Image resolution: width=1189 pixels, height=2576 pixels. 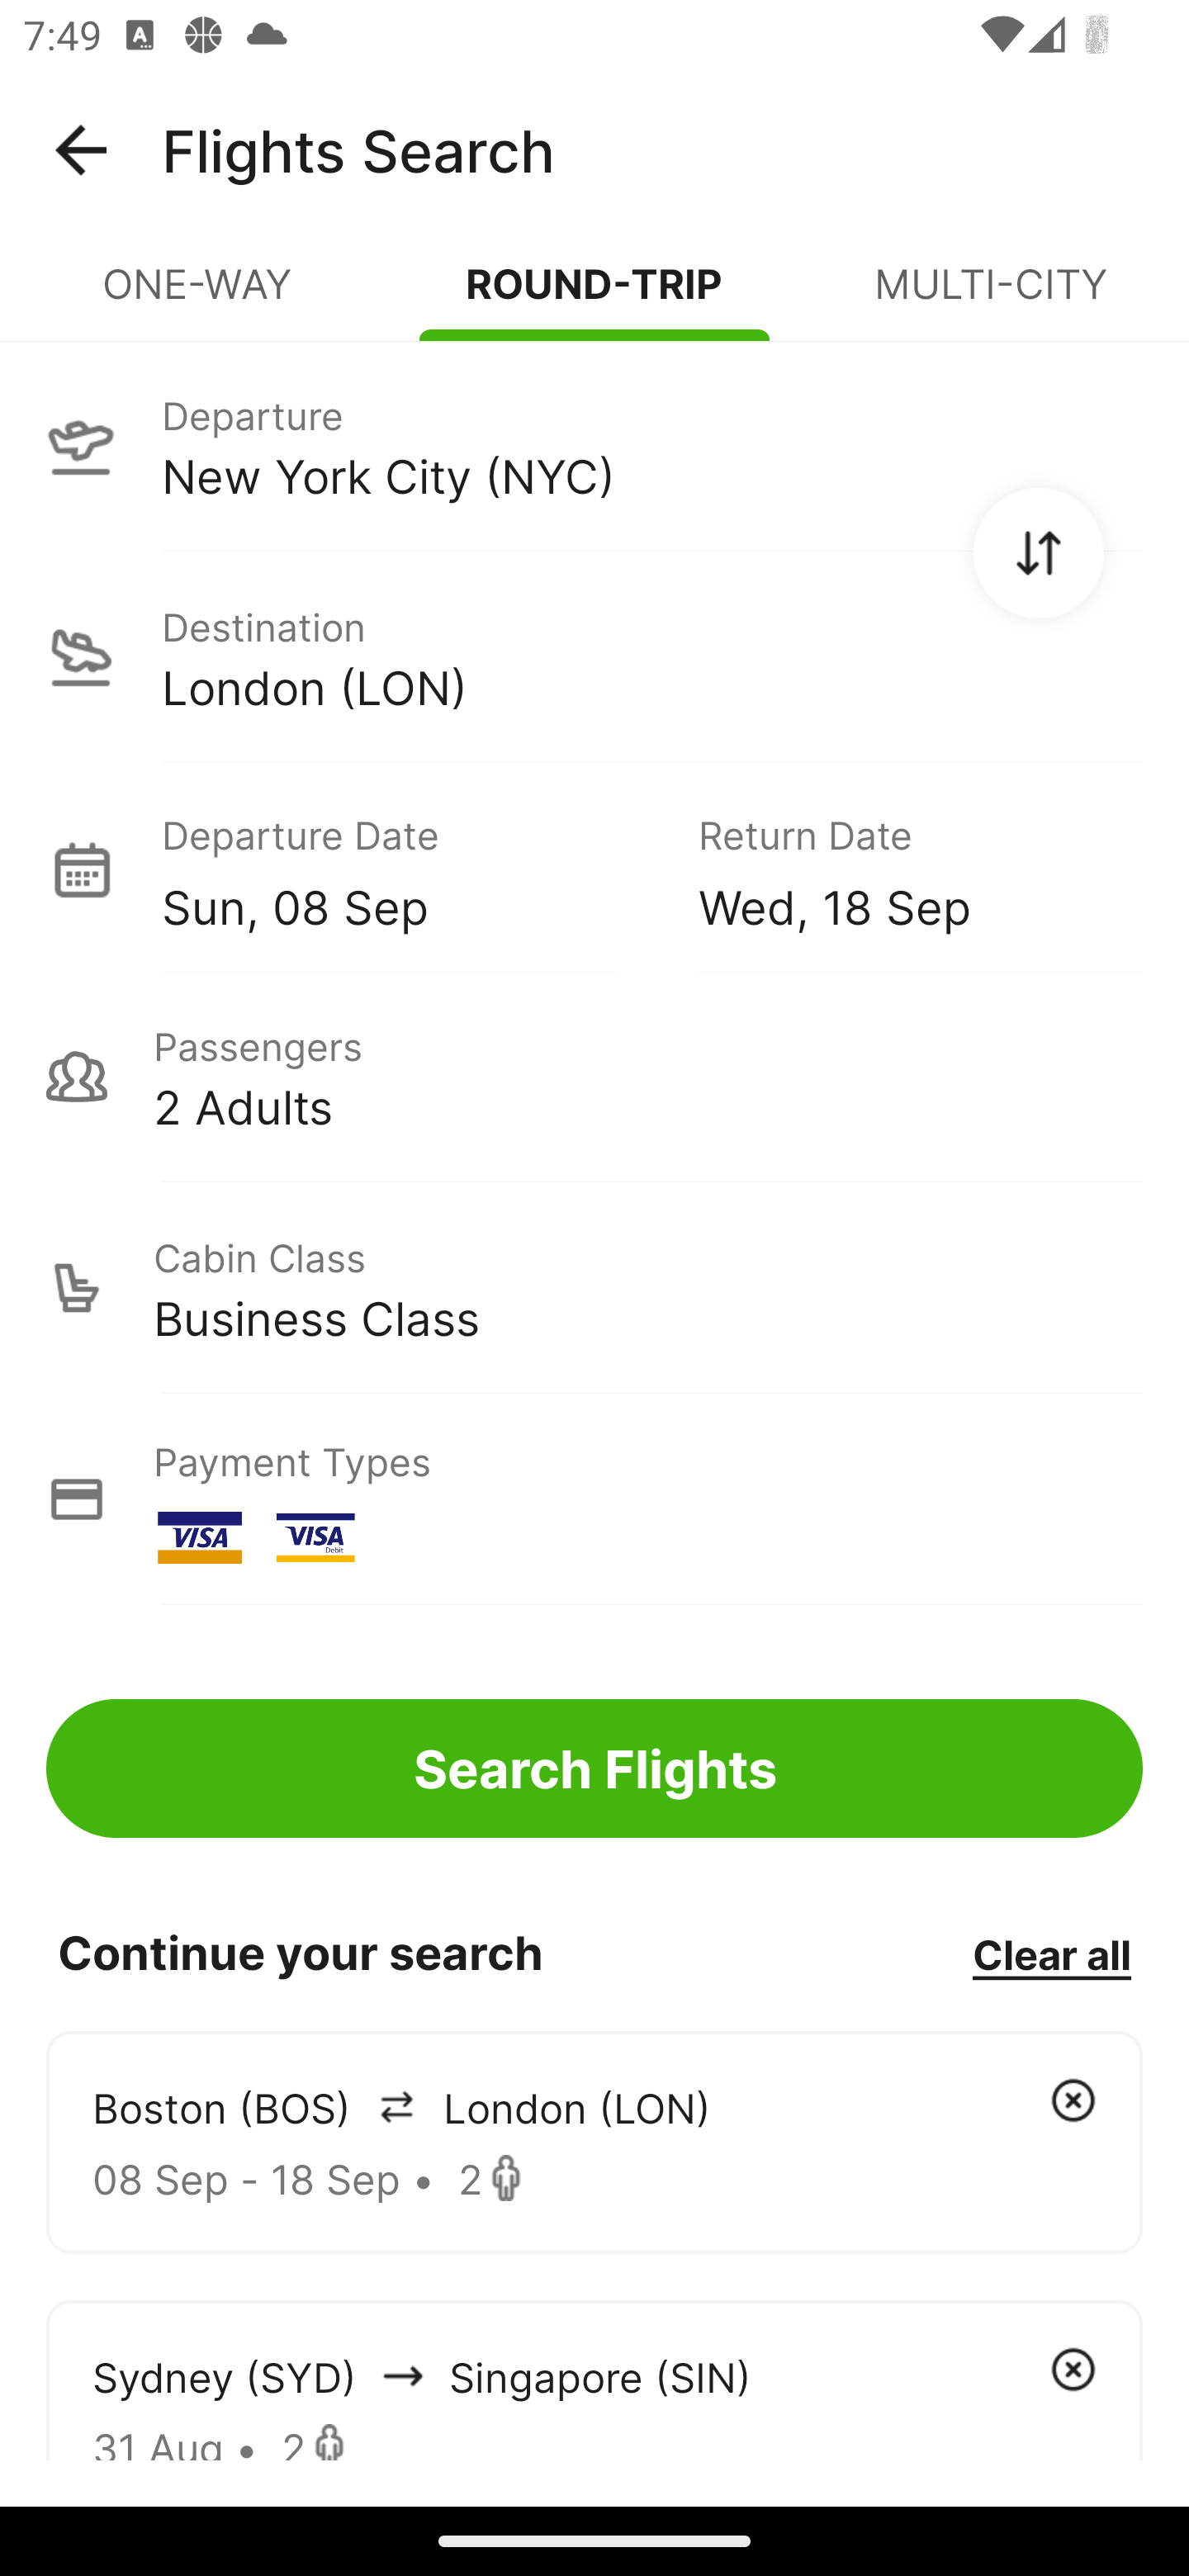 I want to click on Passengers 2 Adults, so click(x=594, y=1077).